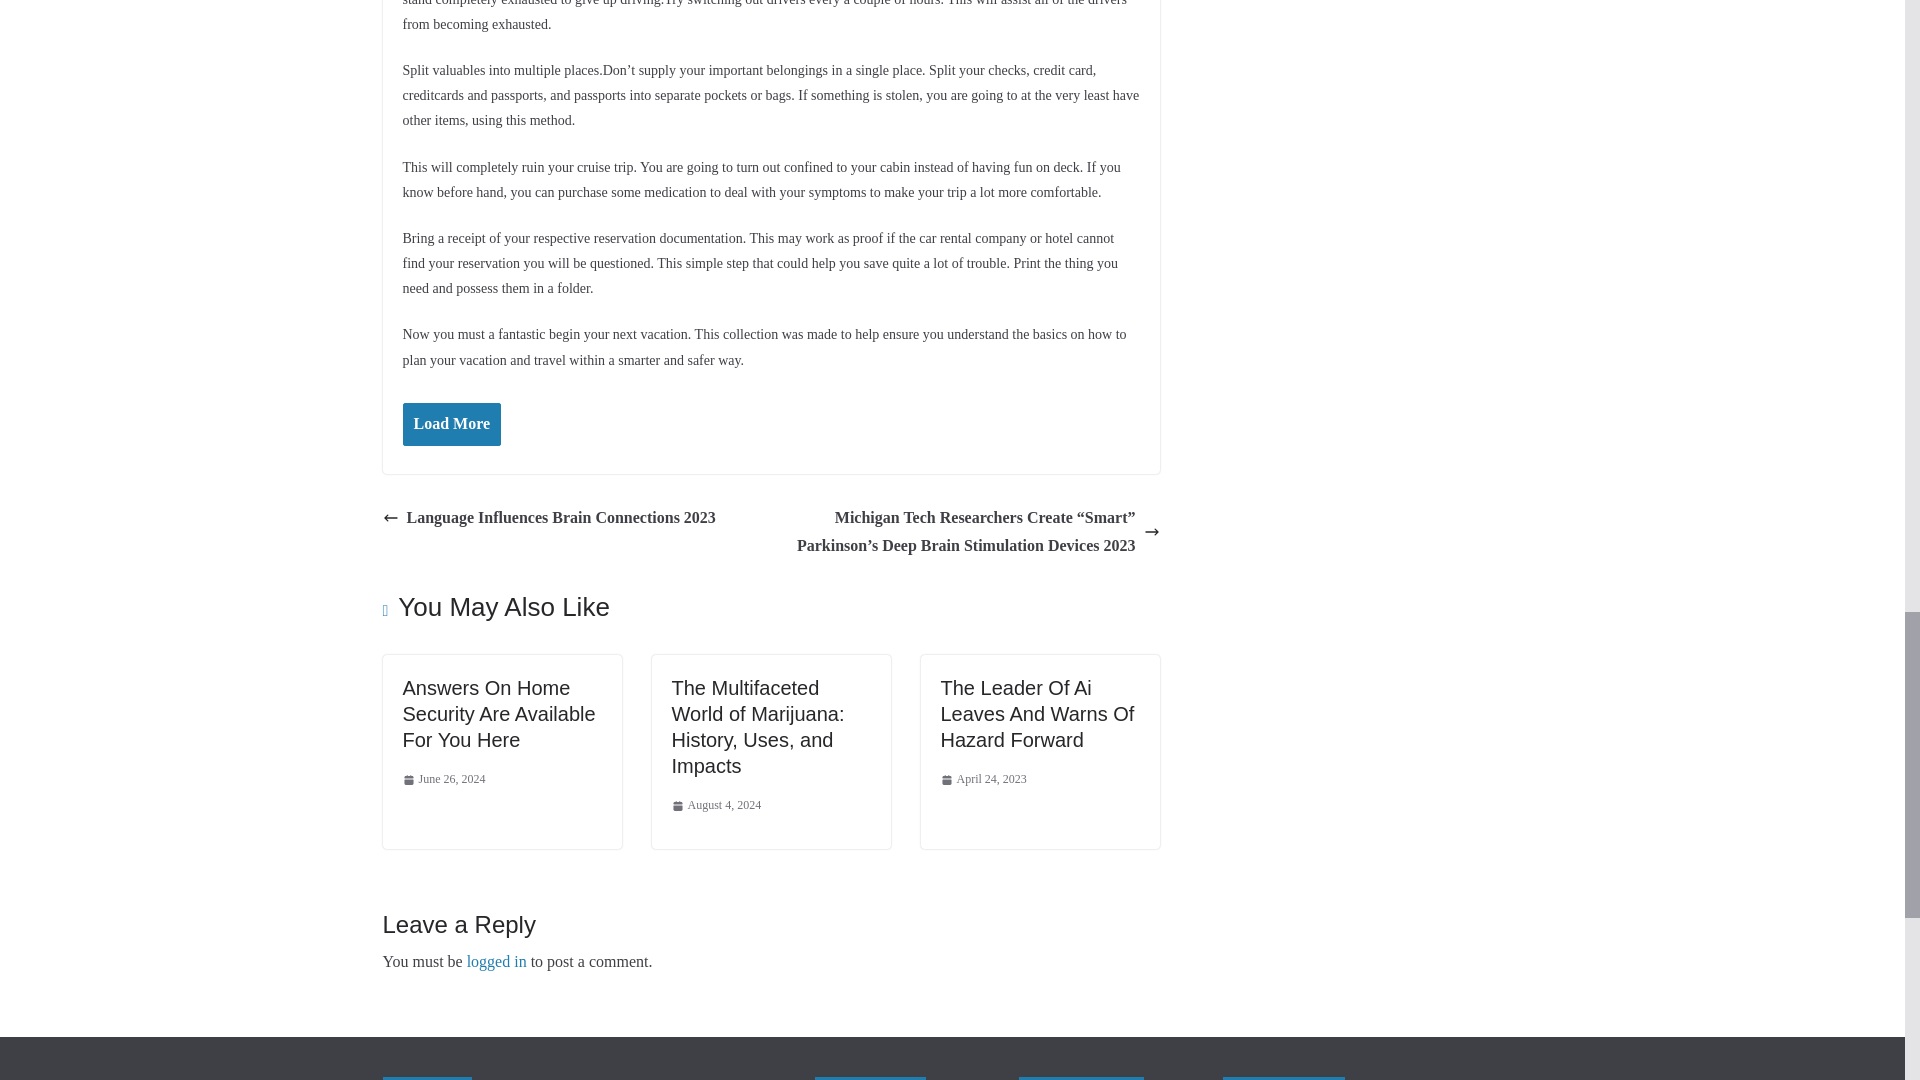 The width and height of the screenshot is (1920, 1080). I want to click on Language Influences Brain Connections 2023, so click(548, 518).